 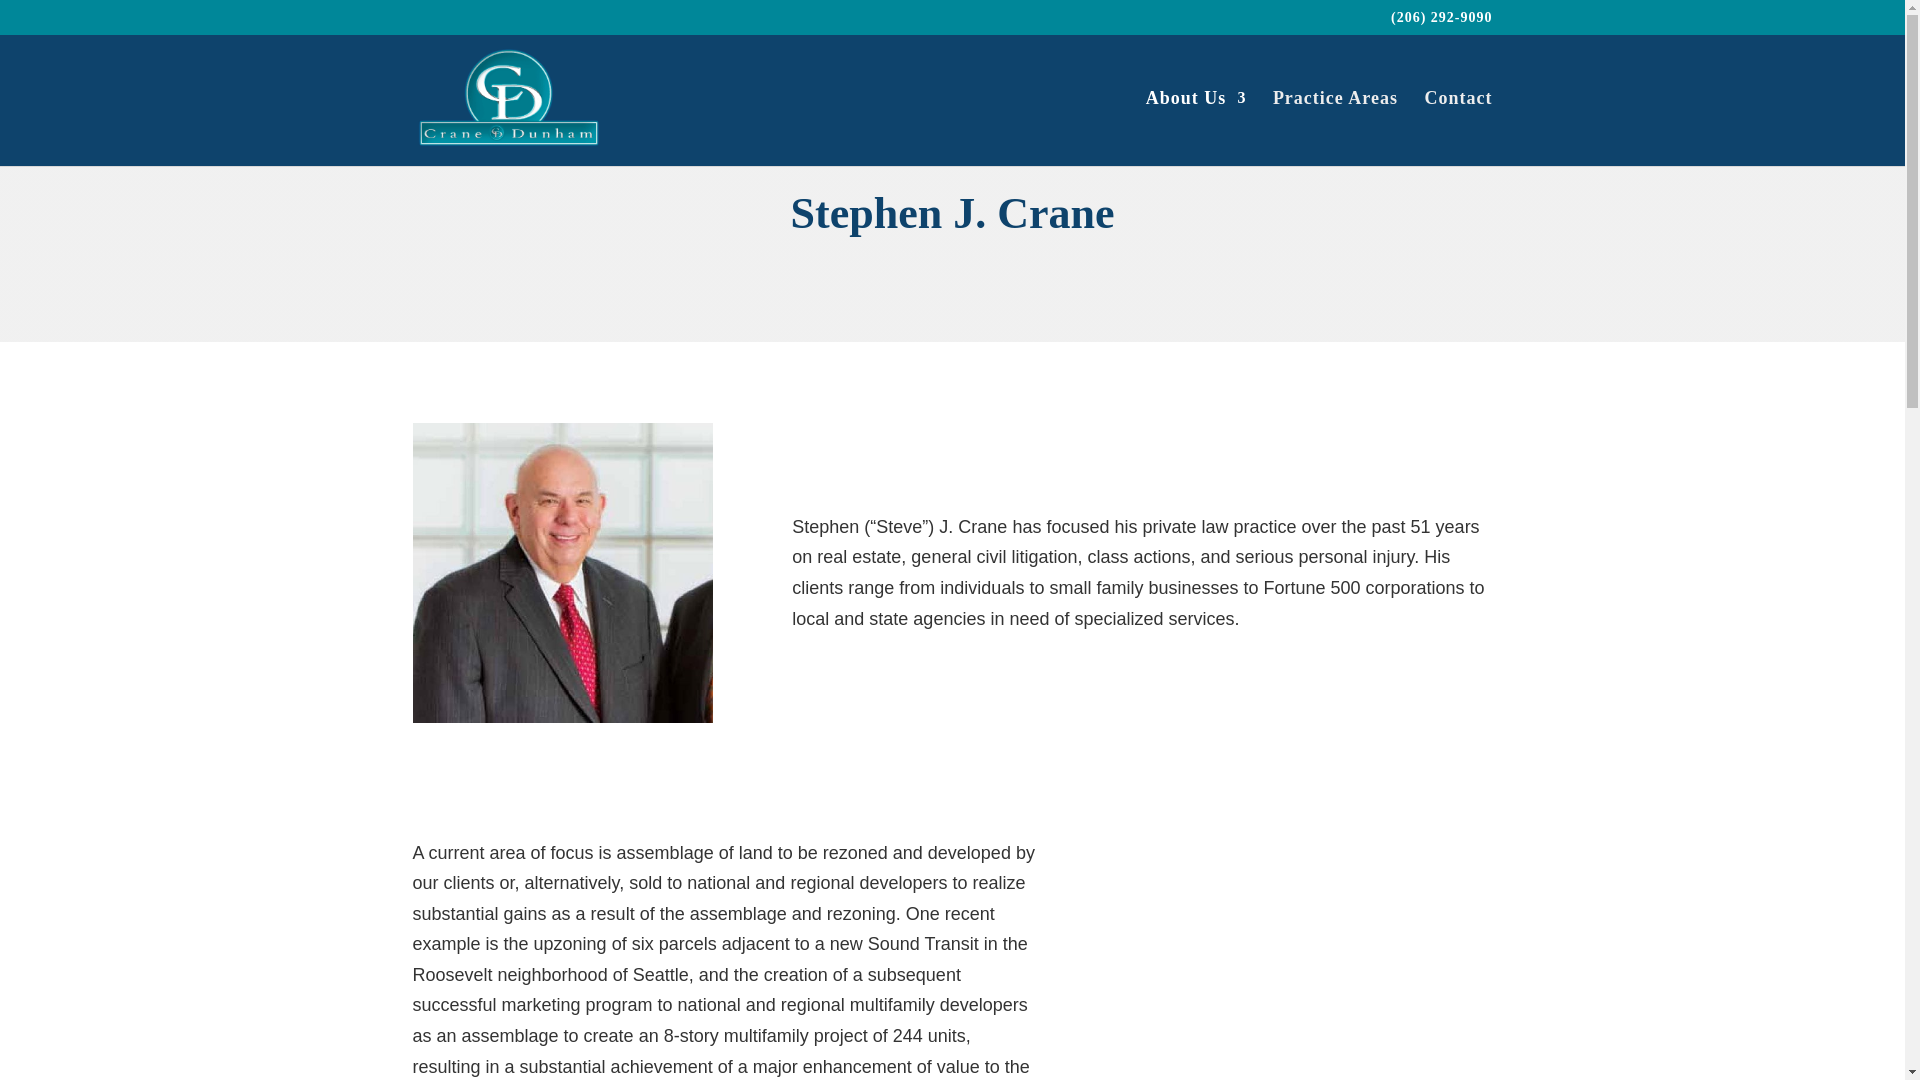 I want to click on About Us, so click(x=1196, y=128).